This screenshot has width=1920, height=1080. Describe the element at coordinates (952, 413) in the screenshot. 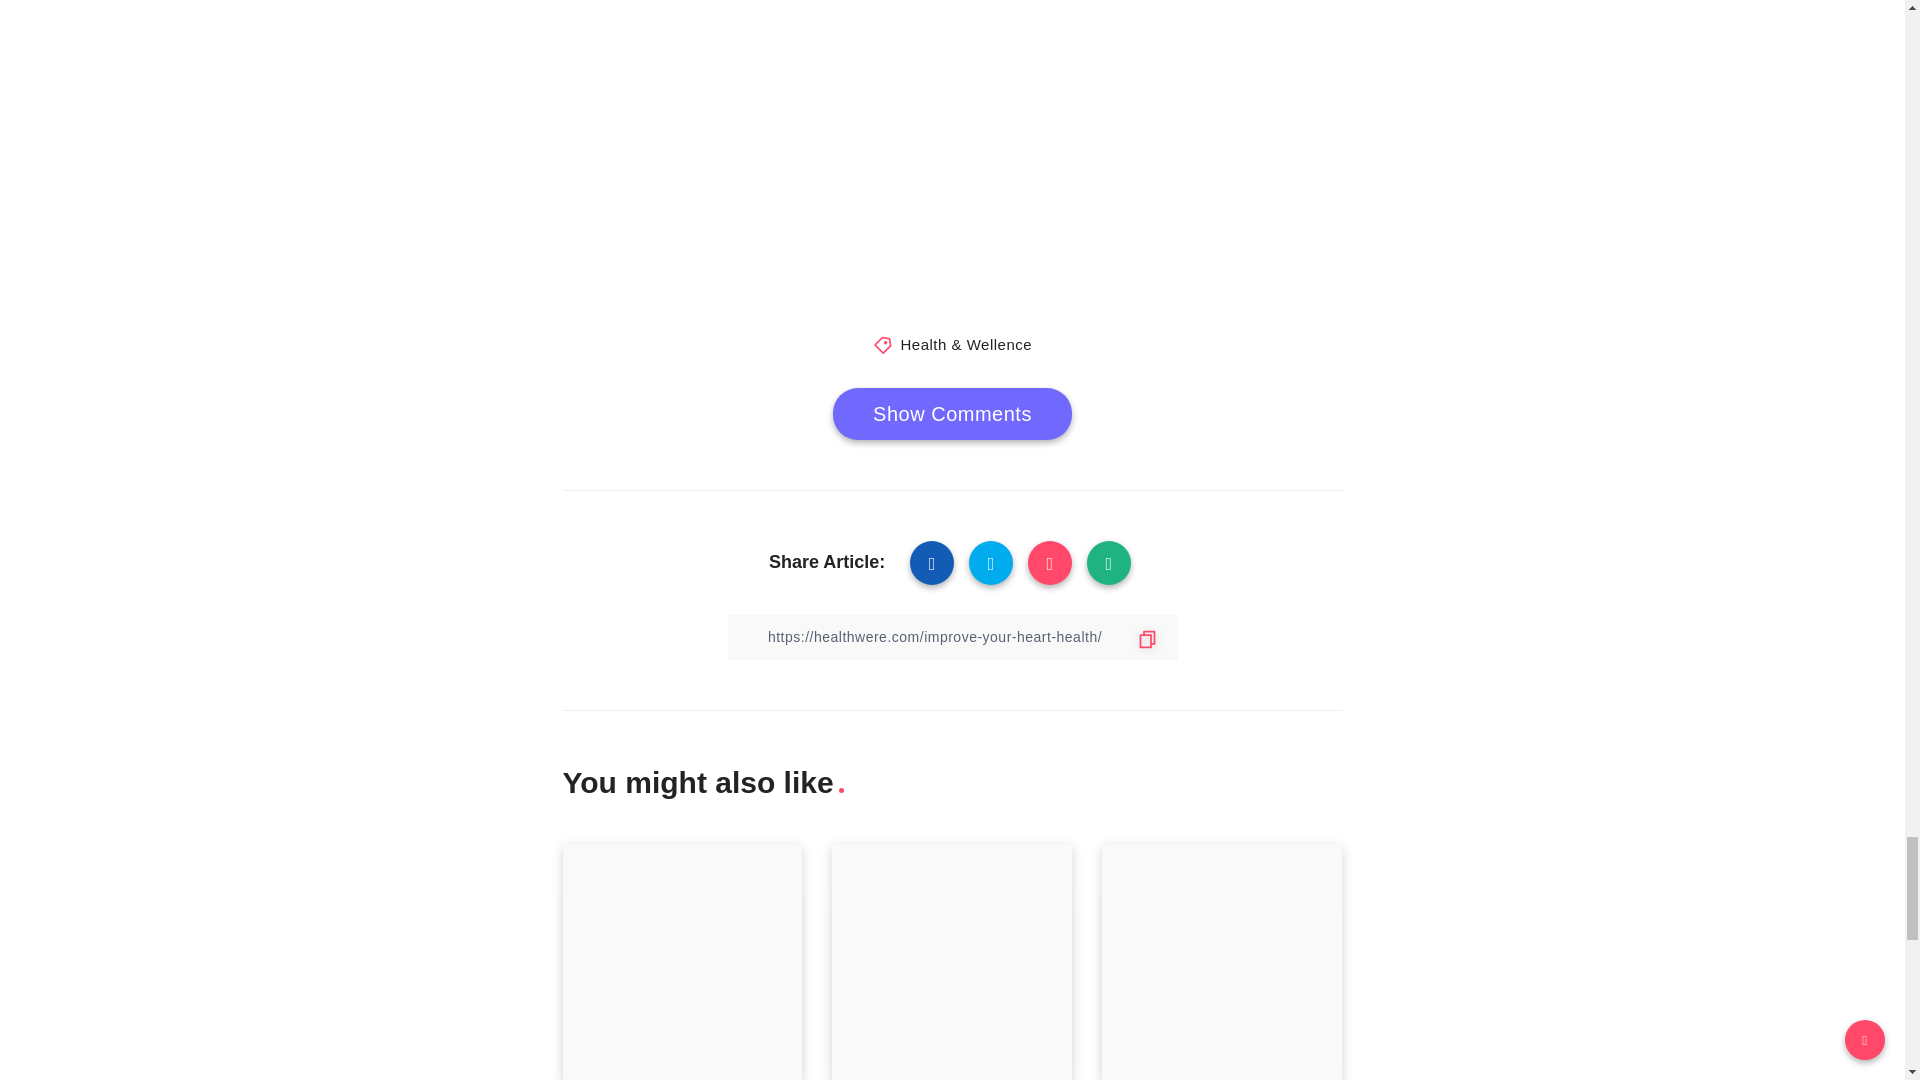

I see `Show Comments` at that location.